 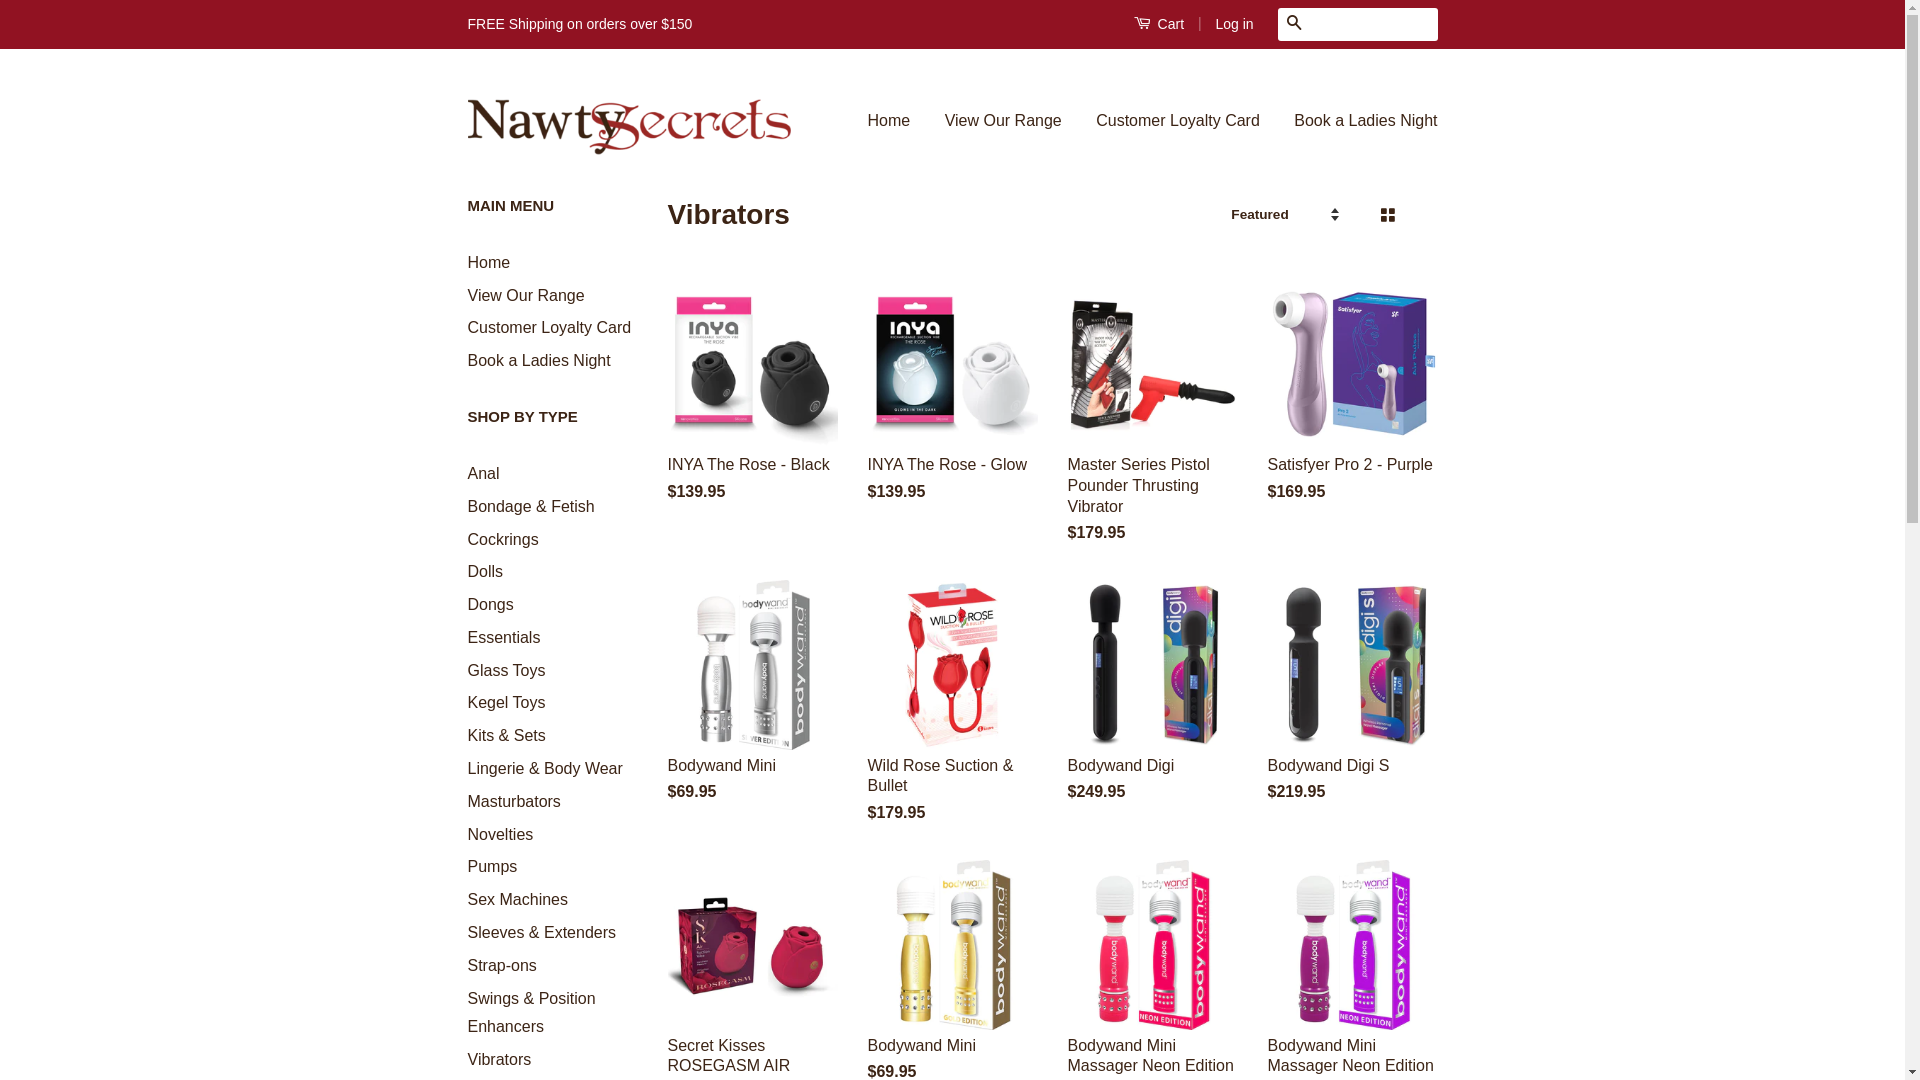 I want to click on Vibrators, so click(x=500, y=1060).